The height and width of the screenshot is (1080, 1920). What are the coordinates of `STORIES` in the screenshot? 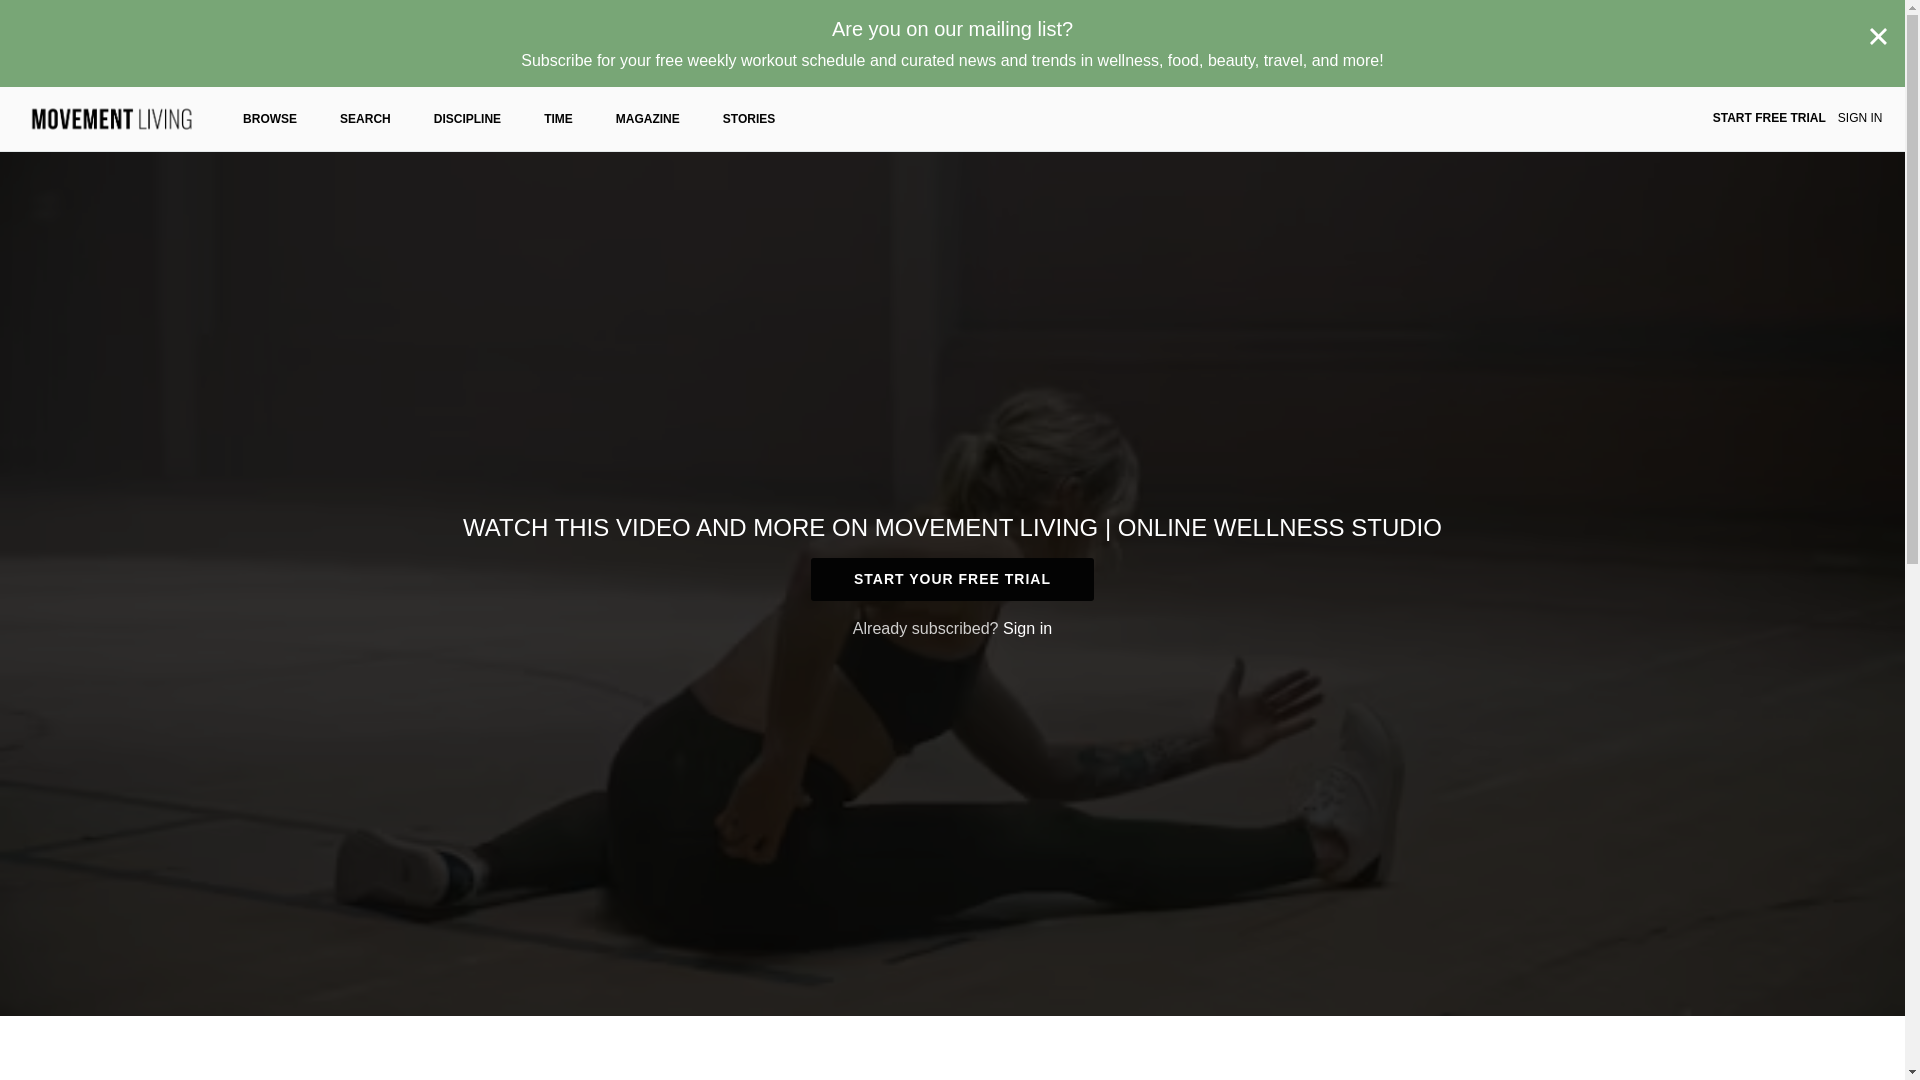 It's located at (749, 119).